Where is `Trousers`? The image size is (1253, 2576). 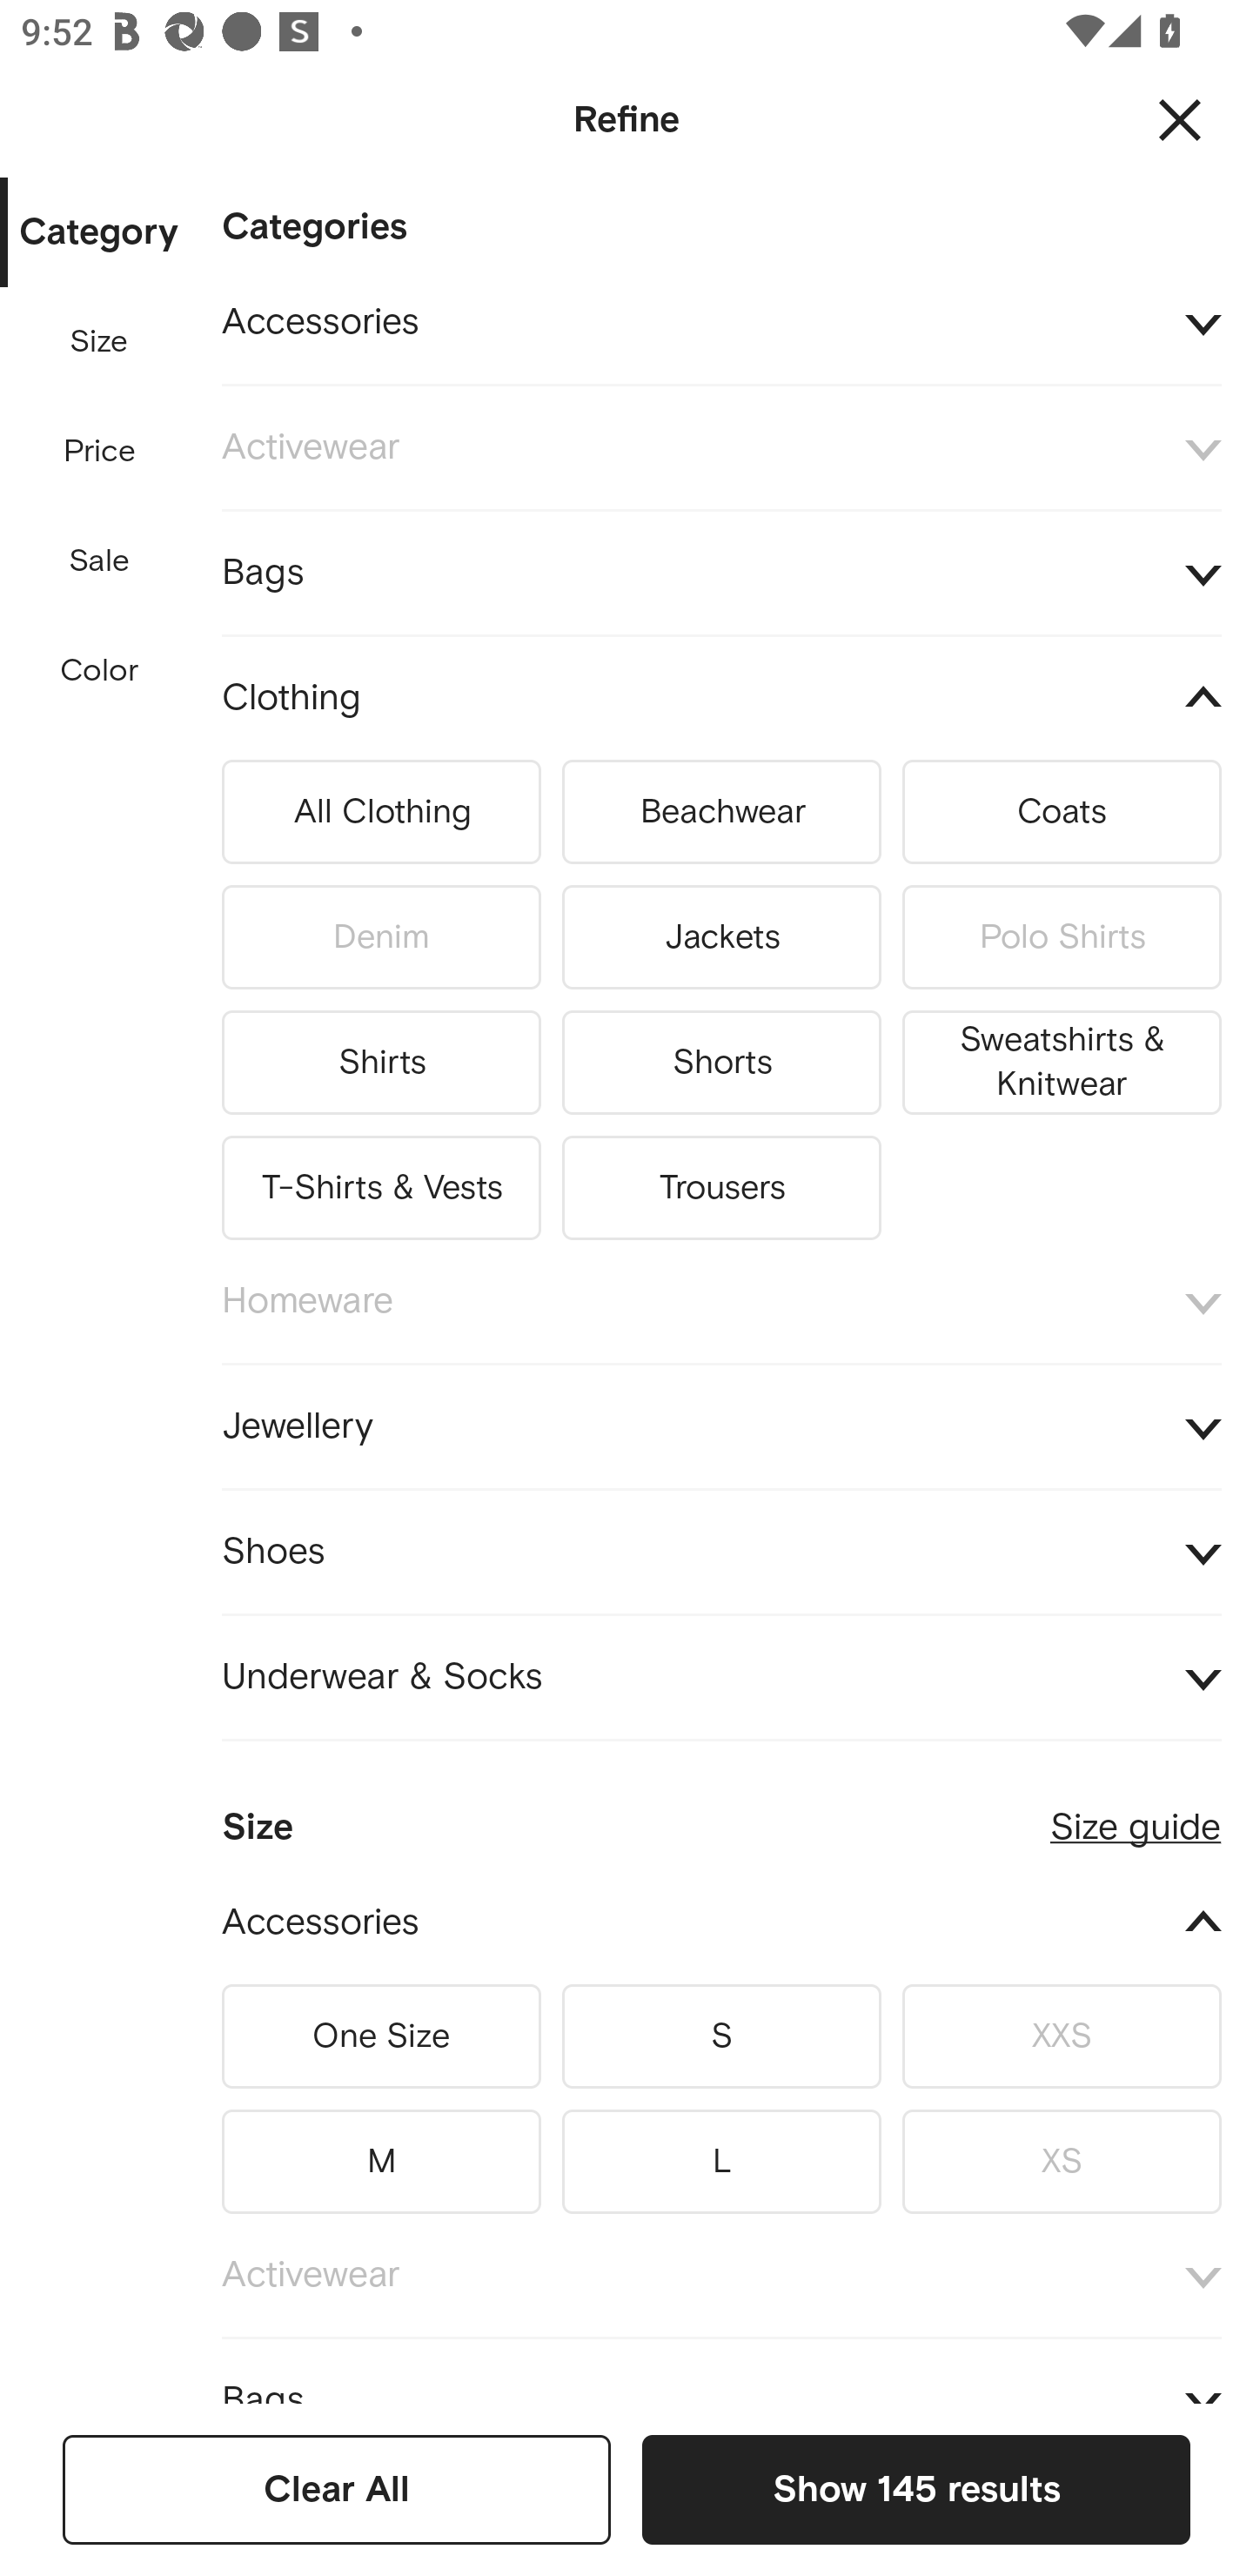 Trousers is located at coordinates (721, 1182).